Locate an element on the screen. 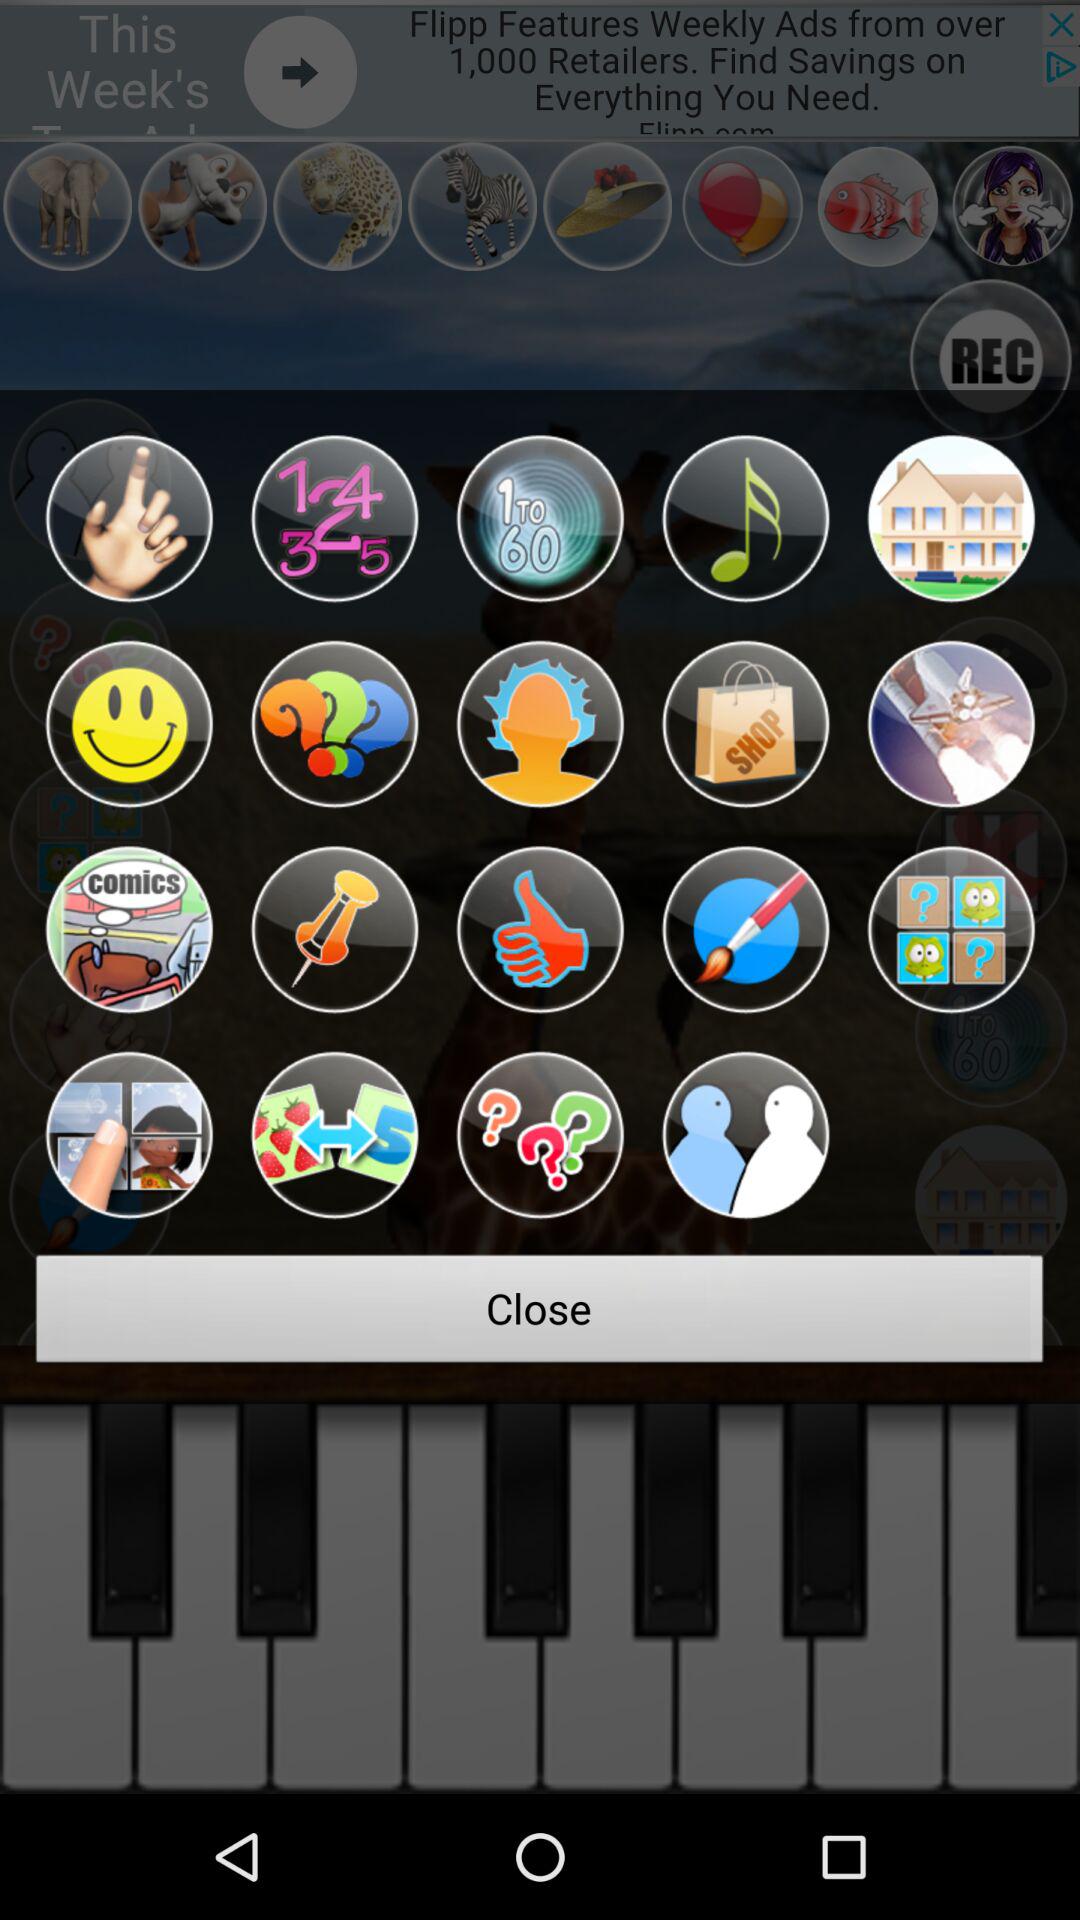 This screenshot has width=1080, height=1920. launch the item above the close item is located at coordinates (540, 1135).